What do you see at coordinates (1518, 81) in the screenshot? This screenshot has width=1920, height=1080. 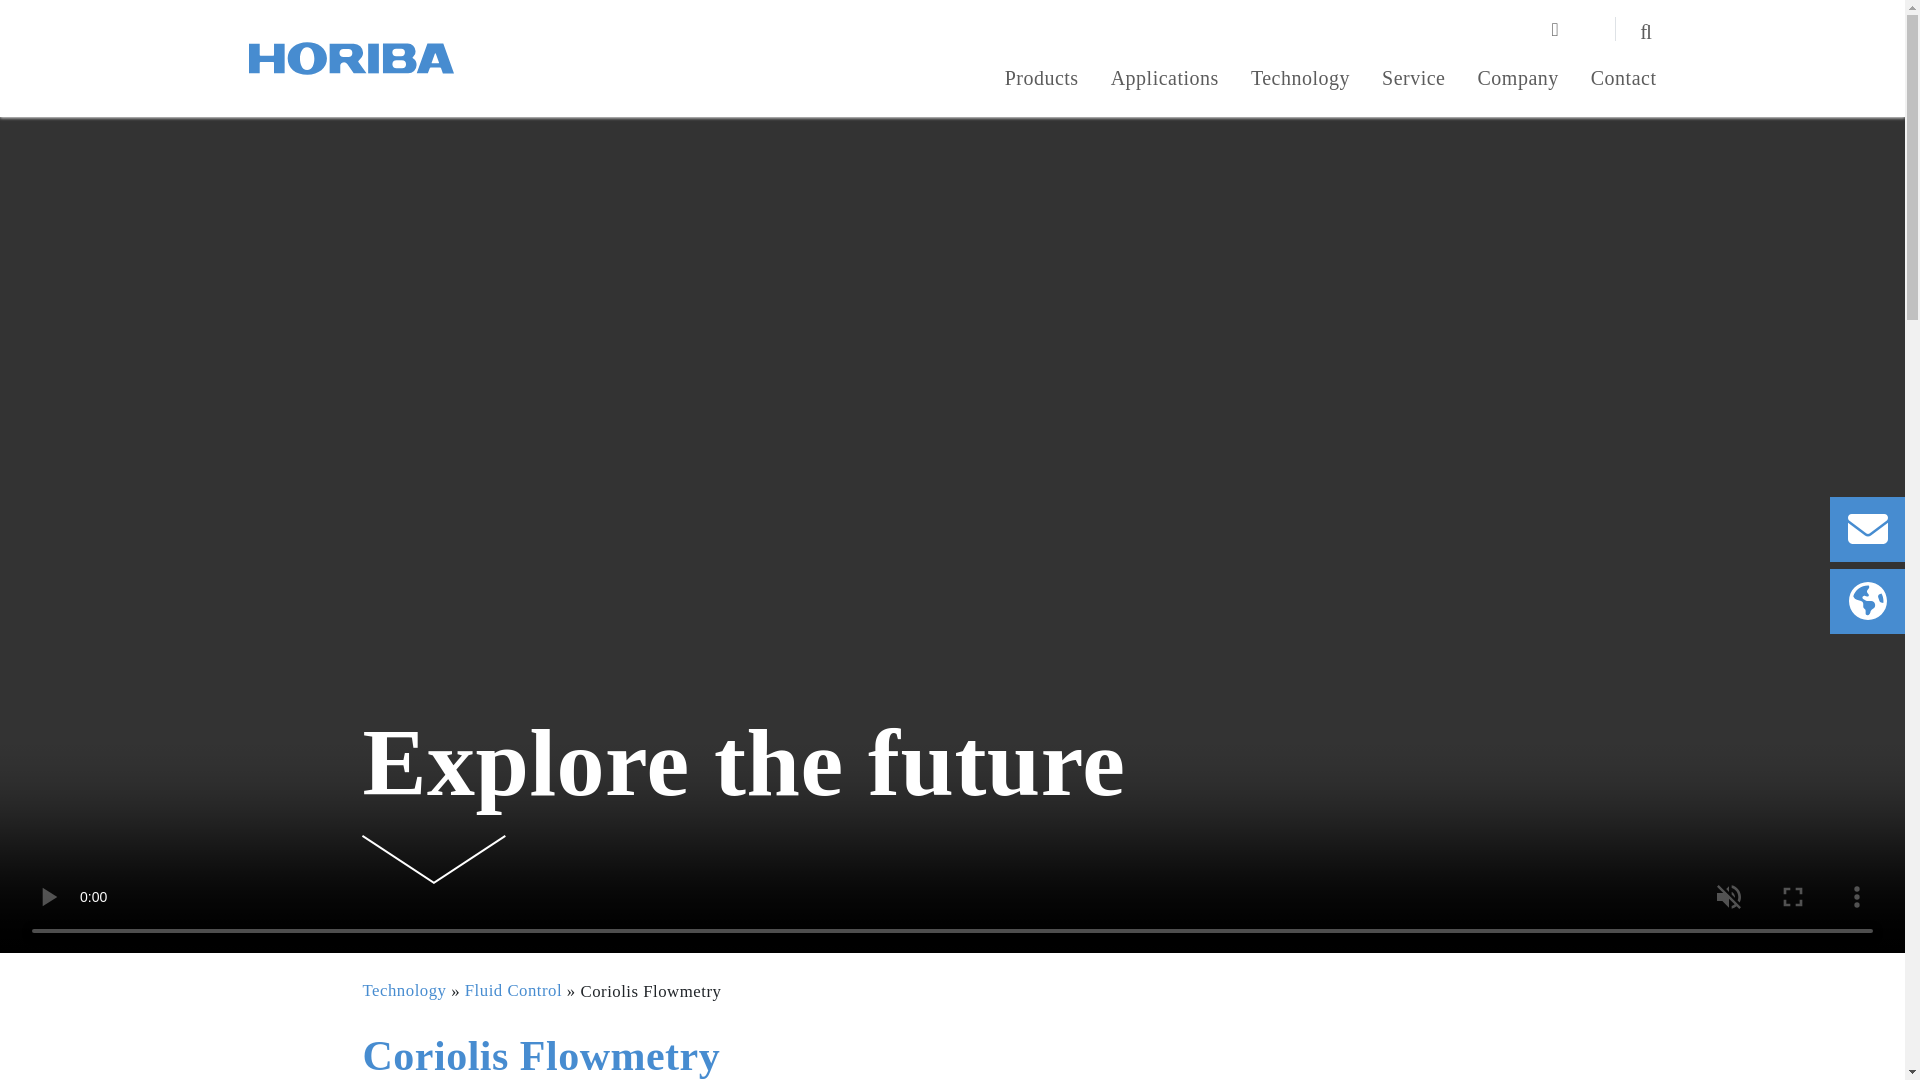 I see `Company` at bounding box center [1518, 81].